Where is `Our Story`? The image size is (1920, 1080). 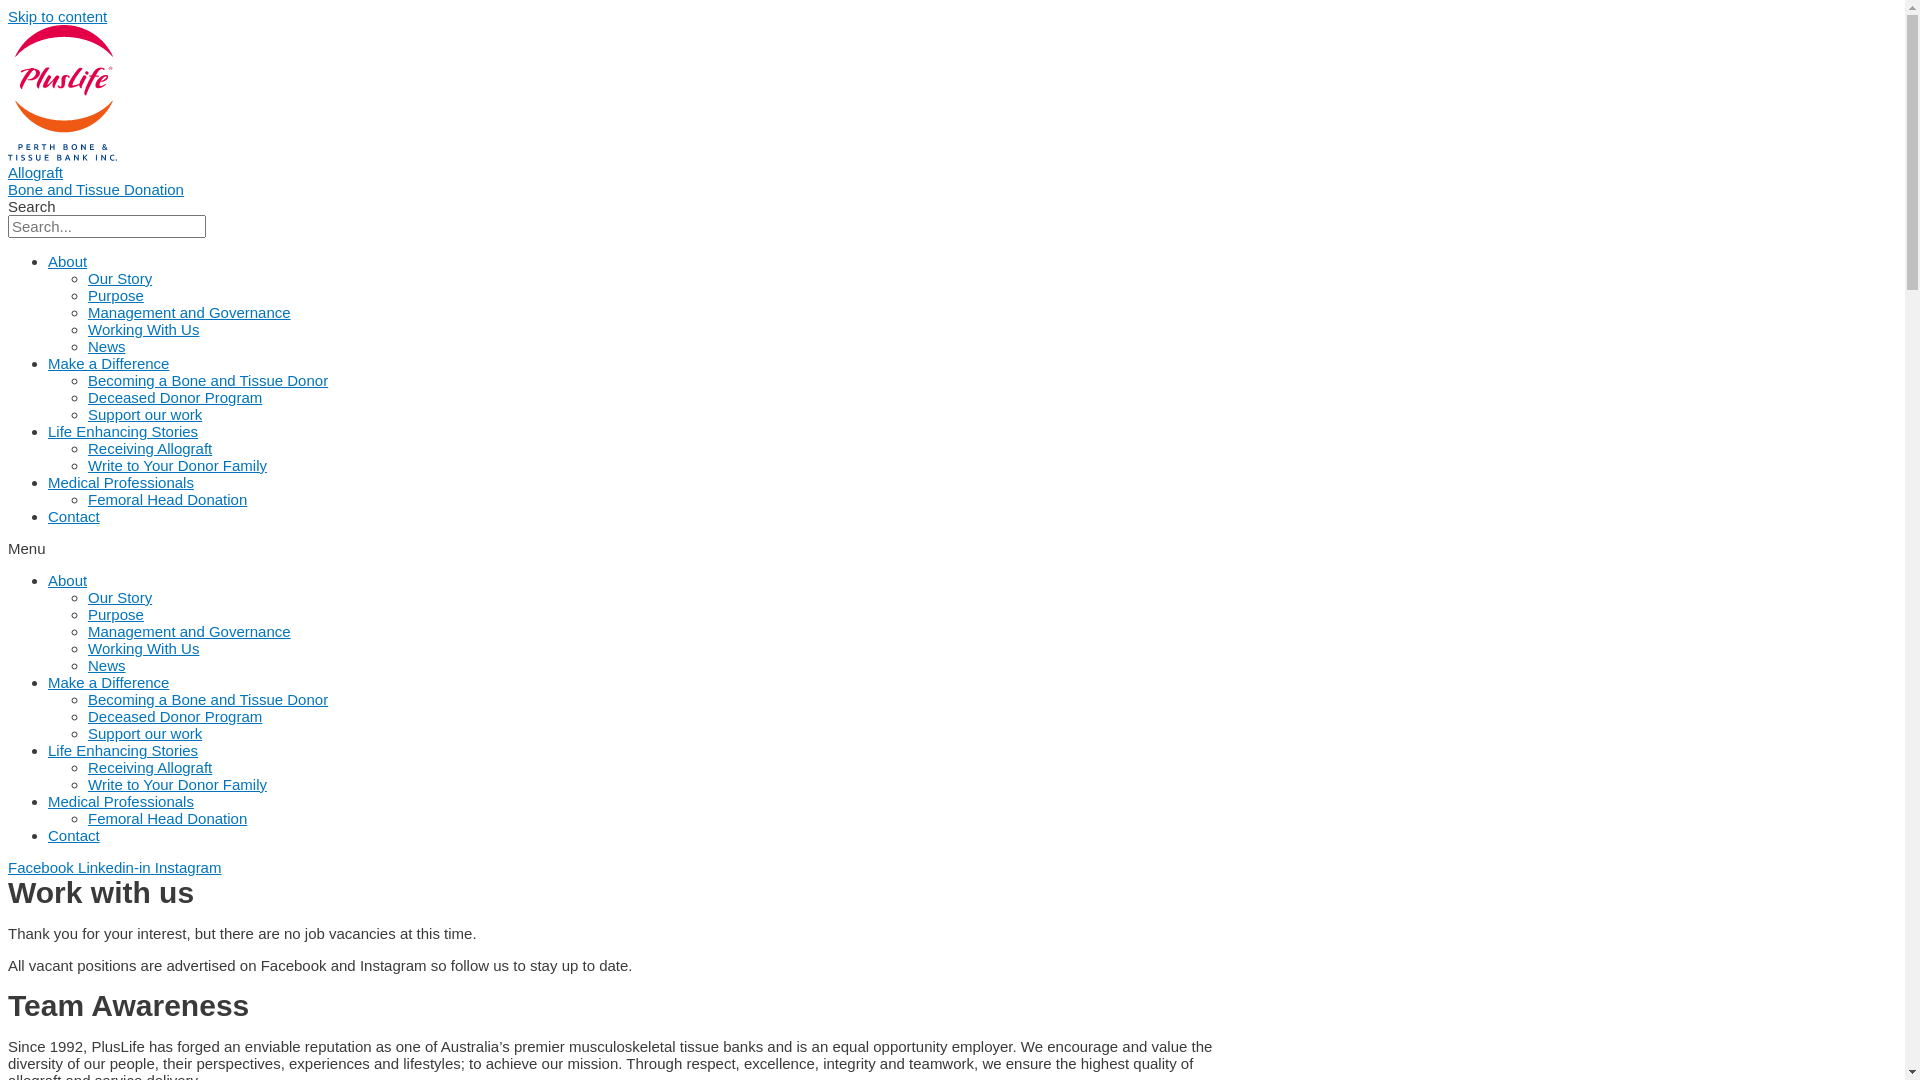
Our Story is located at coordinates (120, 278).